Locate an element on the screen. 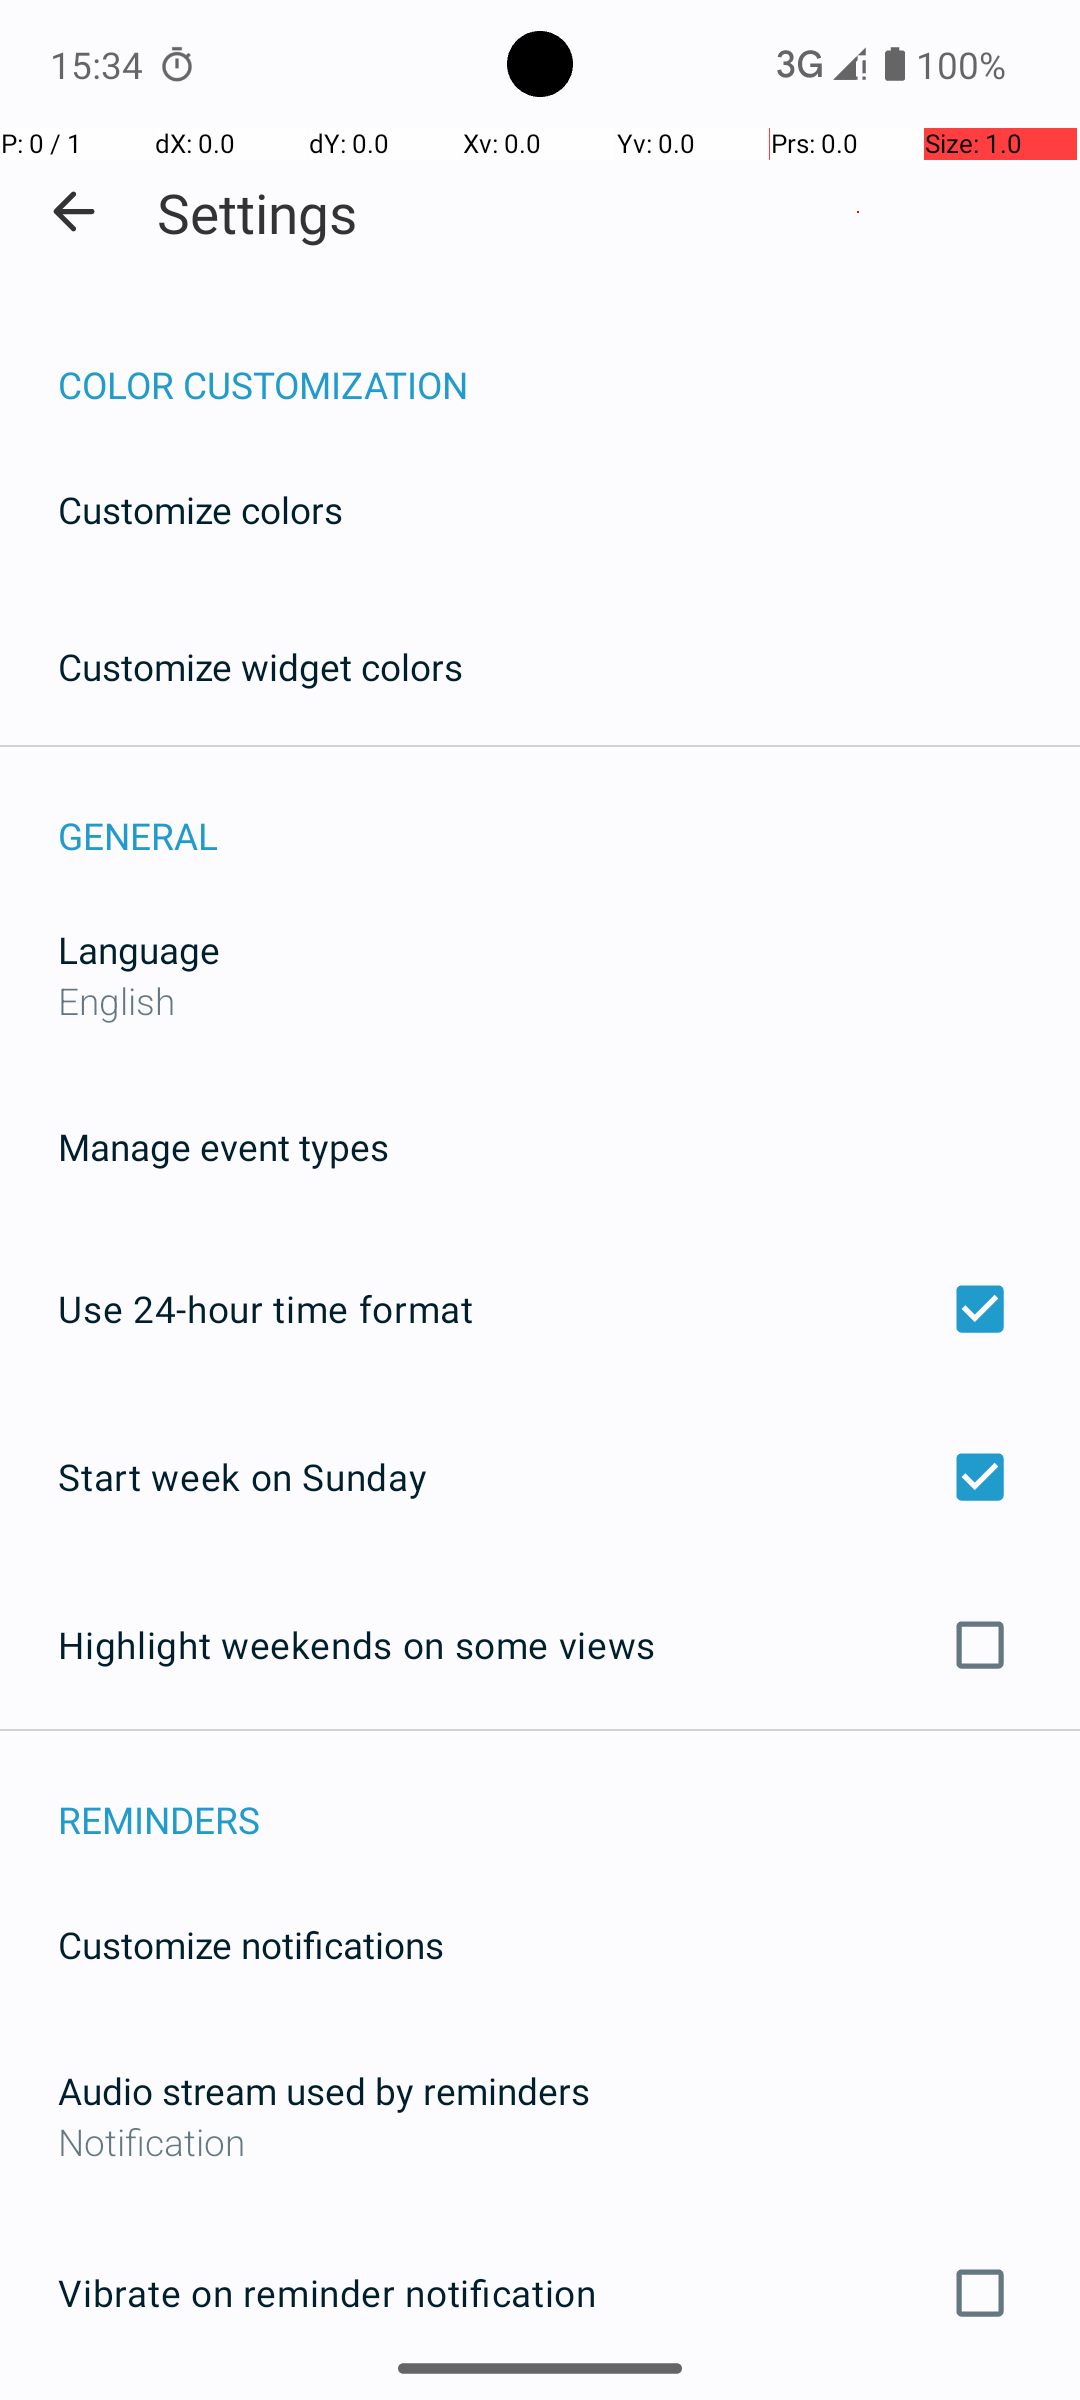  GENERAL is located at coordinates (569, 814).